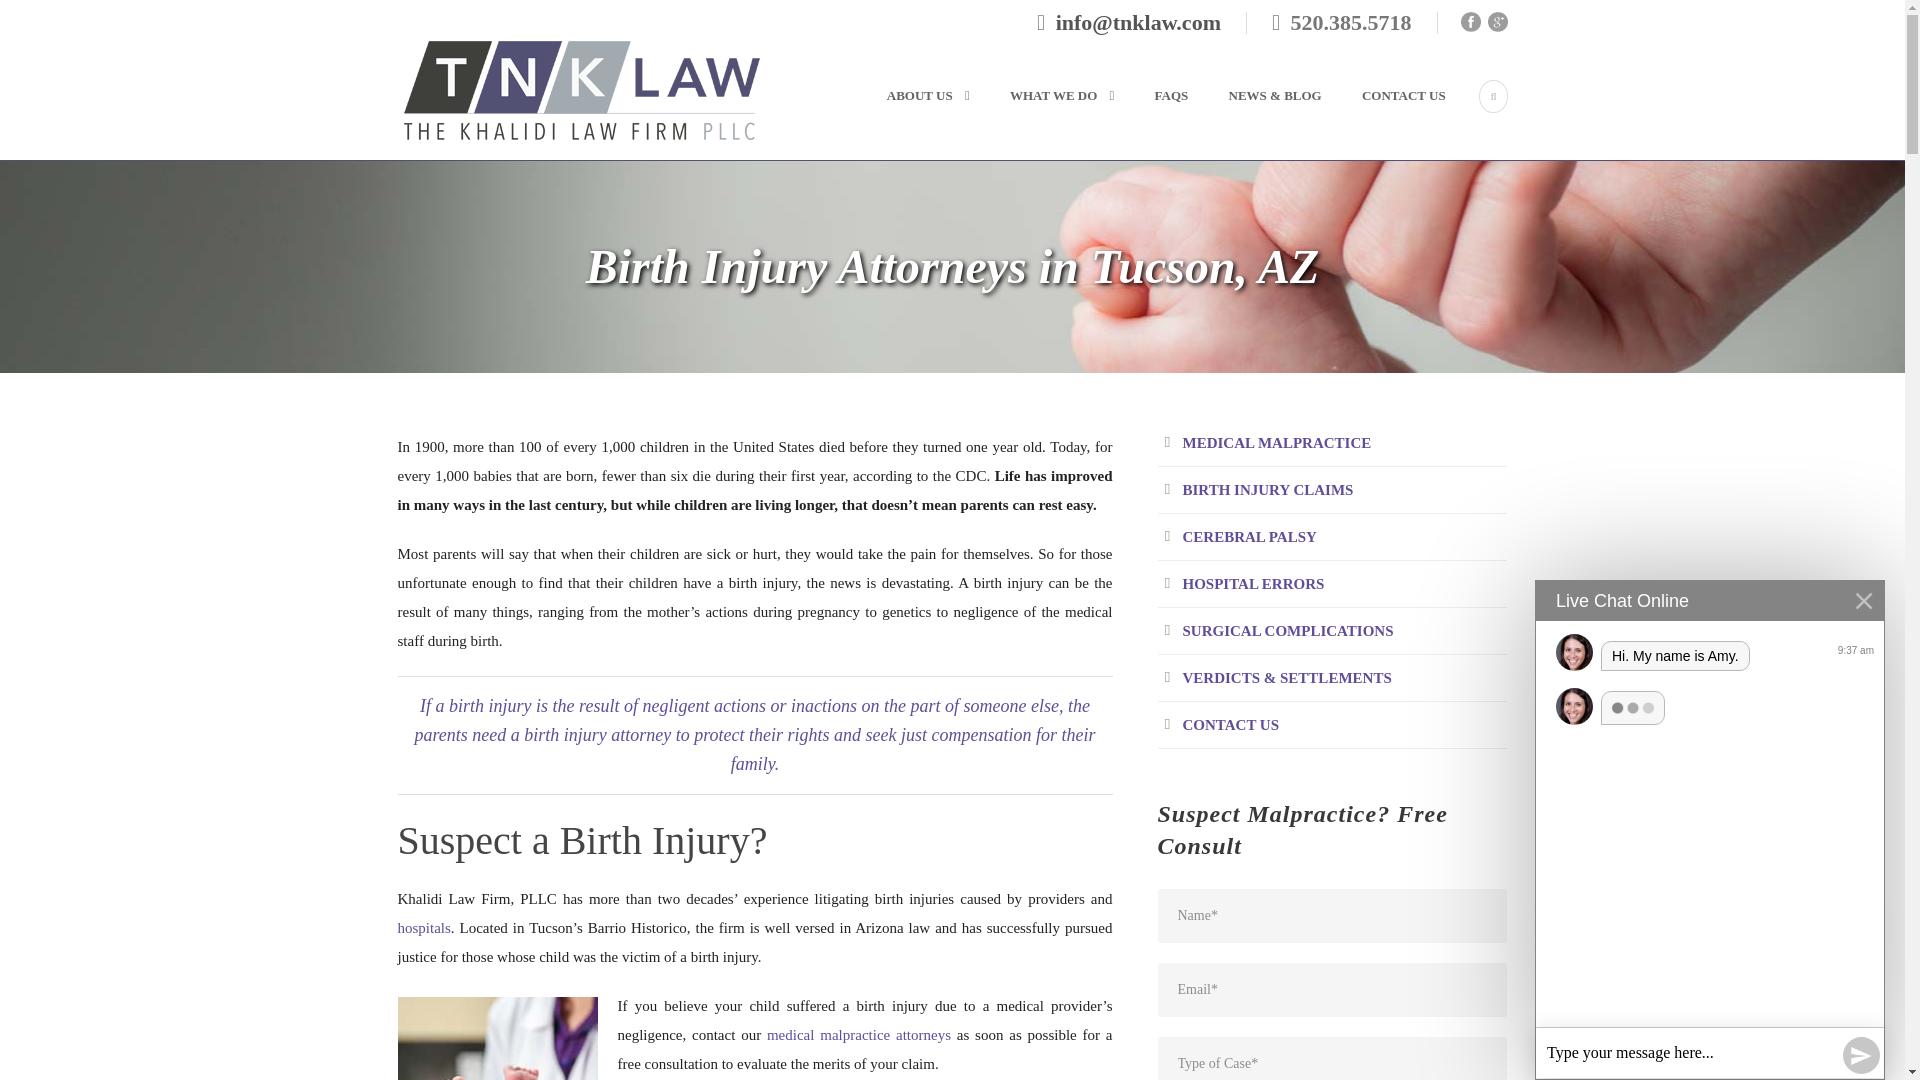  Describe the element at coordinates (922, 120) in the screenshot. I see `ABOUT US` at that location.